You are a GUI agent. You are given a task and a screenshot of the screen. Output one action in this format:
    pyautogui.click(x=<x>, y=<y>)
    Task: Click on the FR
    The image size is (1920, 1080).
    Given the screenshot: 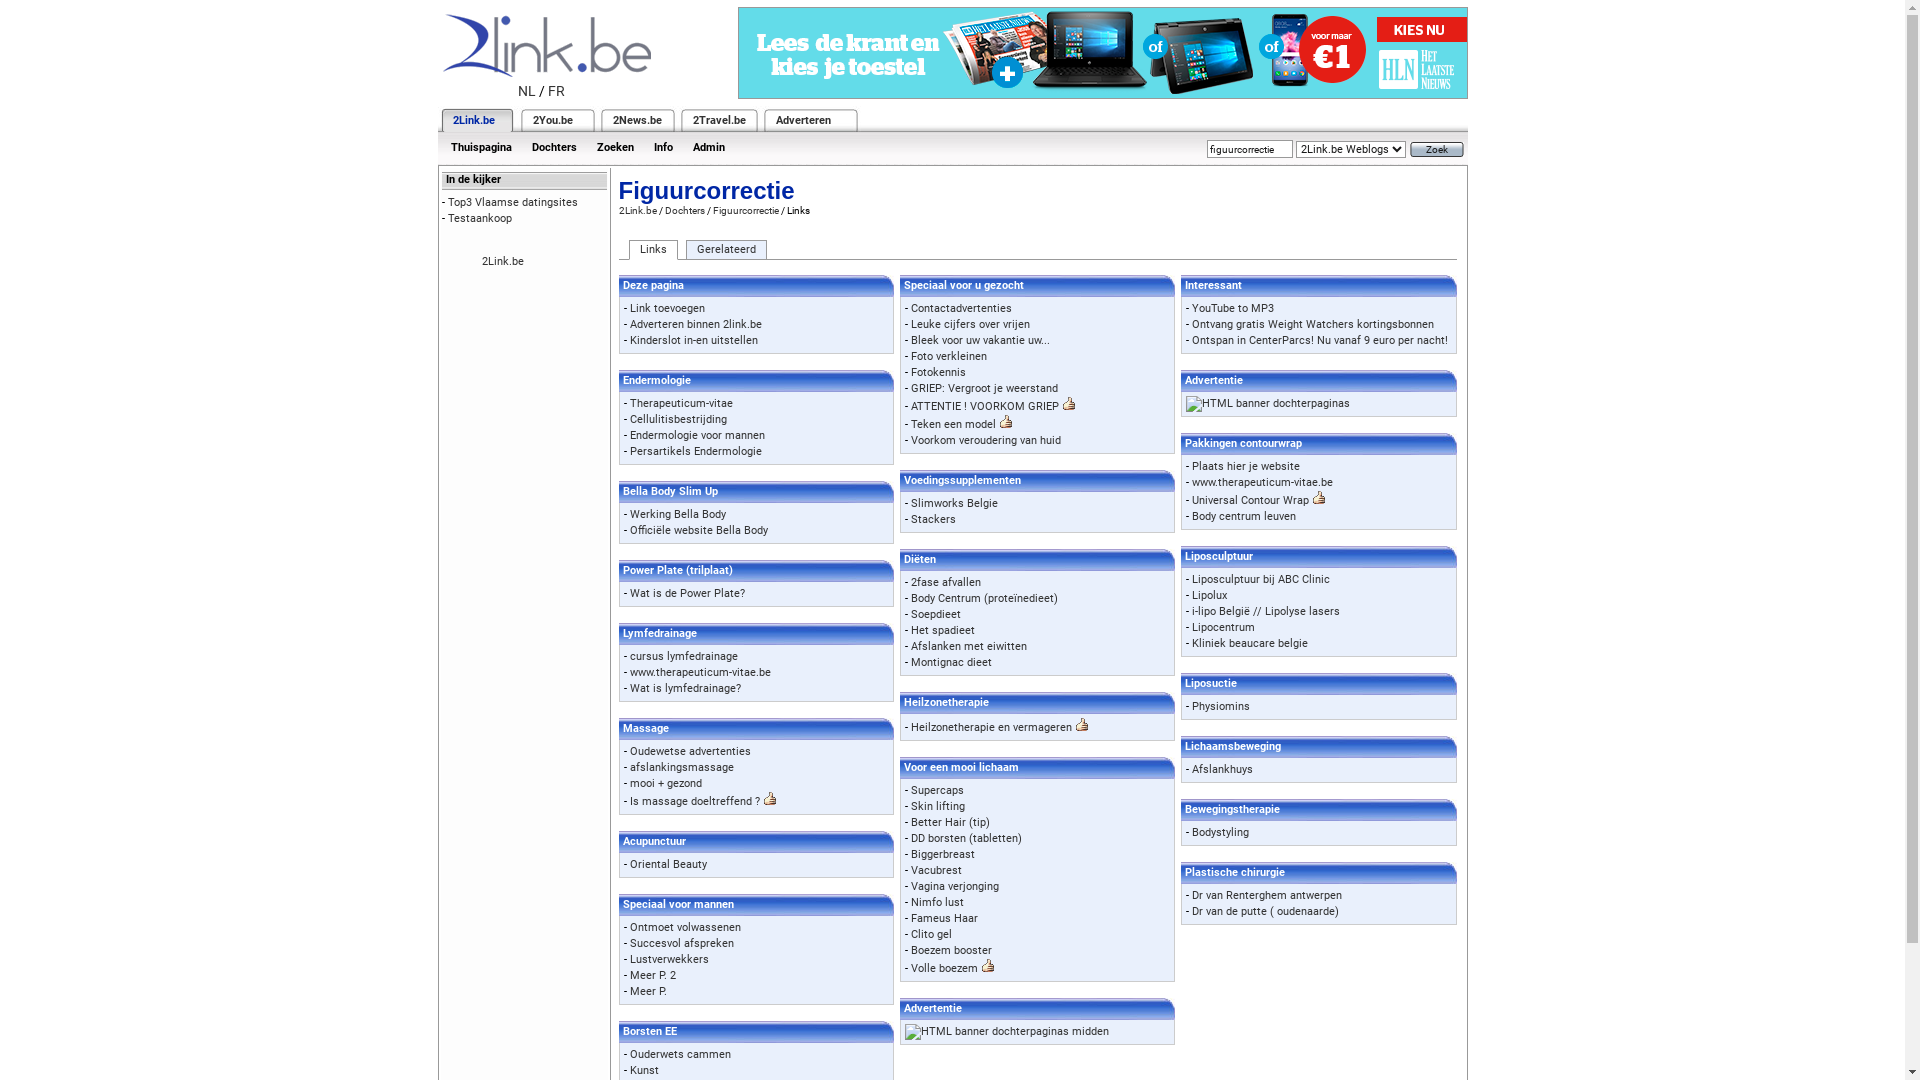 What is the action you would take?
    pyautogui.click(x=556, y=91)
    